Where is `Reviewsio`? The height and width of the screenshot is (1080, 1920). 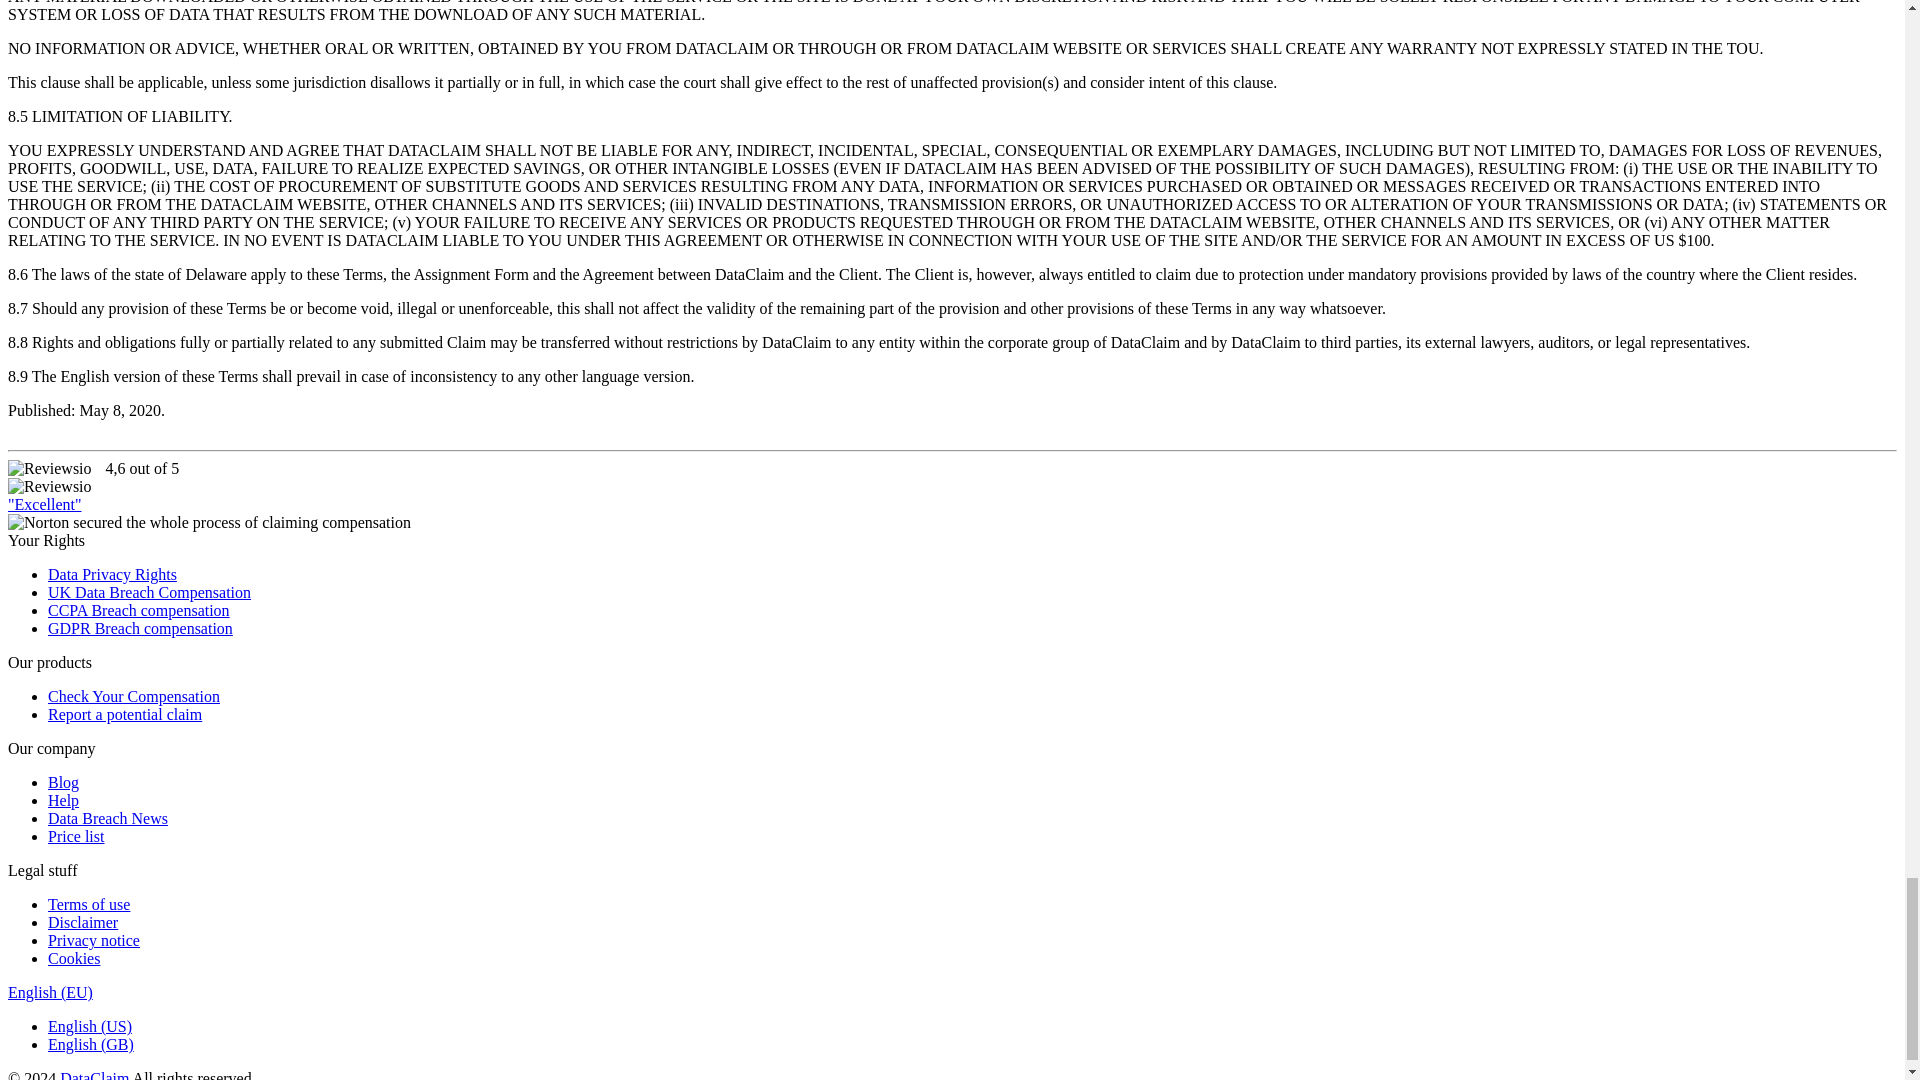
Reviewsio is located at coordinates (50, 486).